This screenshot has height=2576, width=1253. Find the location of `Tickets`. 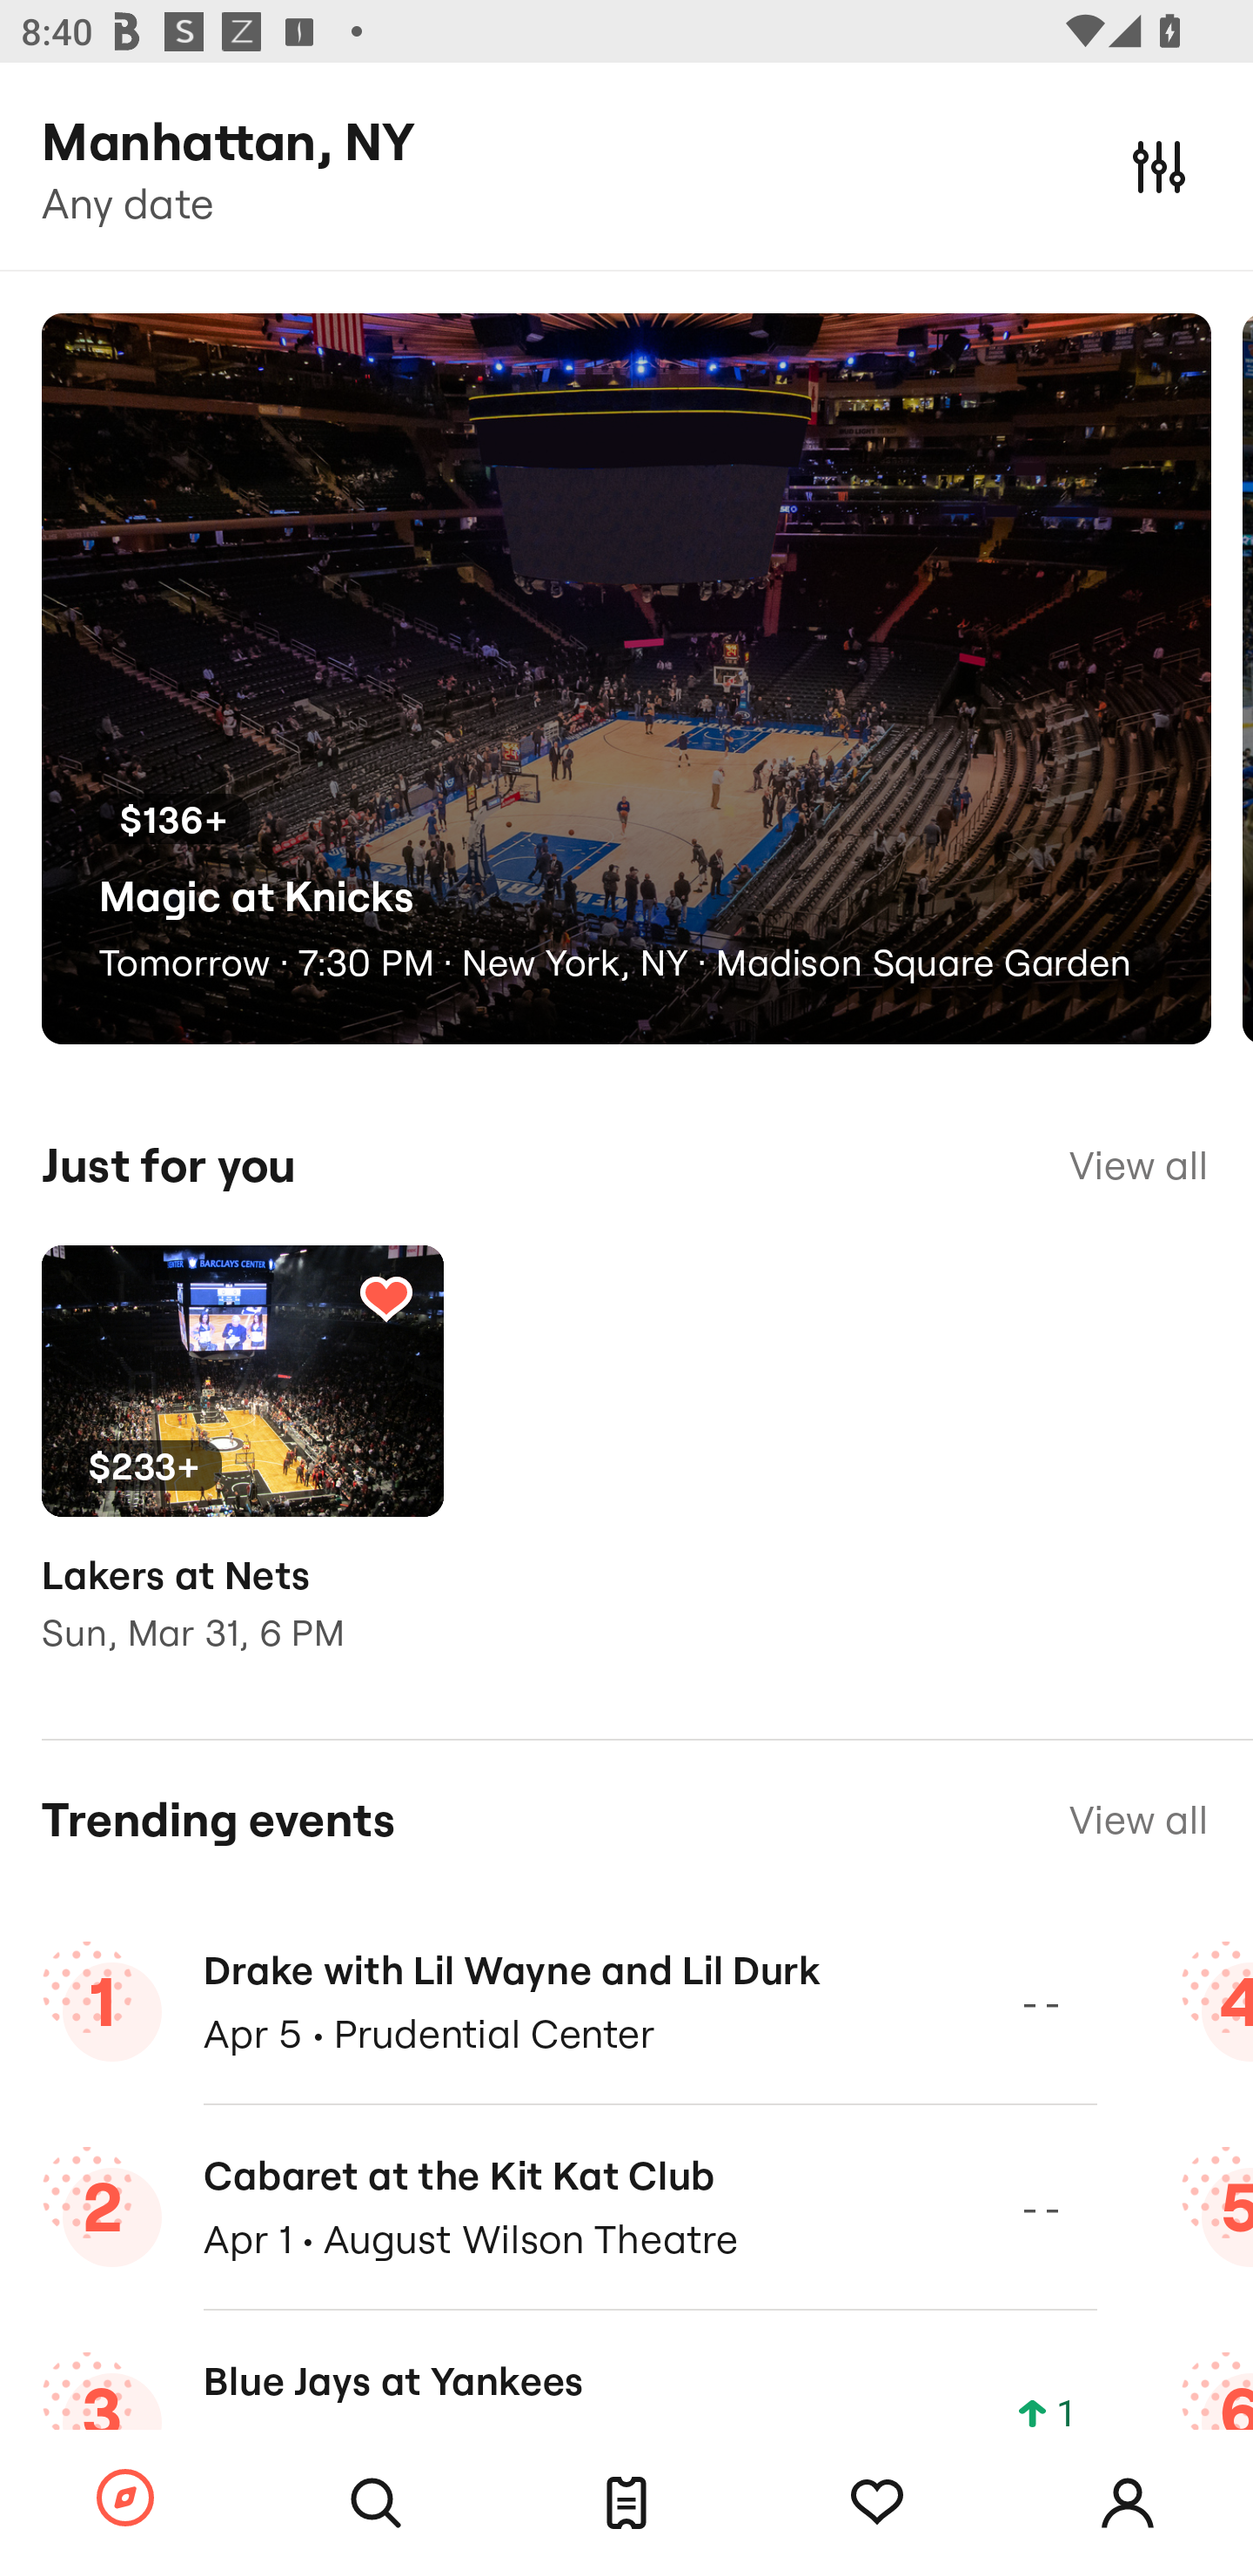

Tickets is located at coordinates (626, 2503).